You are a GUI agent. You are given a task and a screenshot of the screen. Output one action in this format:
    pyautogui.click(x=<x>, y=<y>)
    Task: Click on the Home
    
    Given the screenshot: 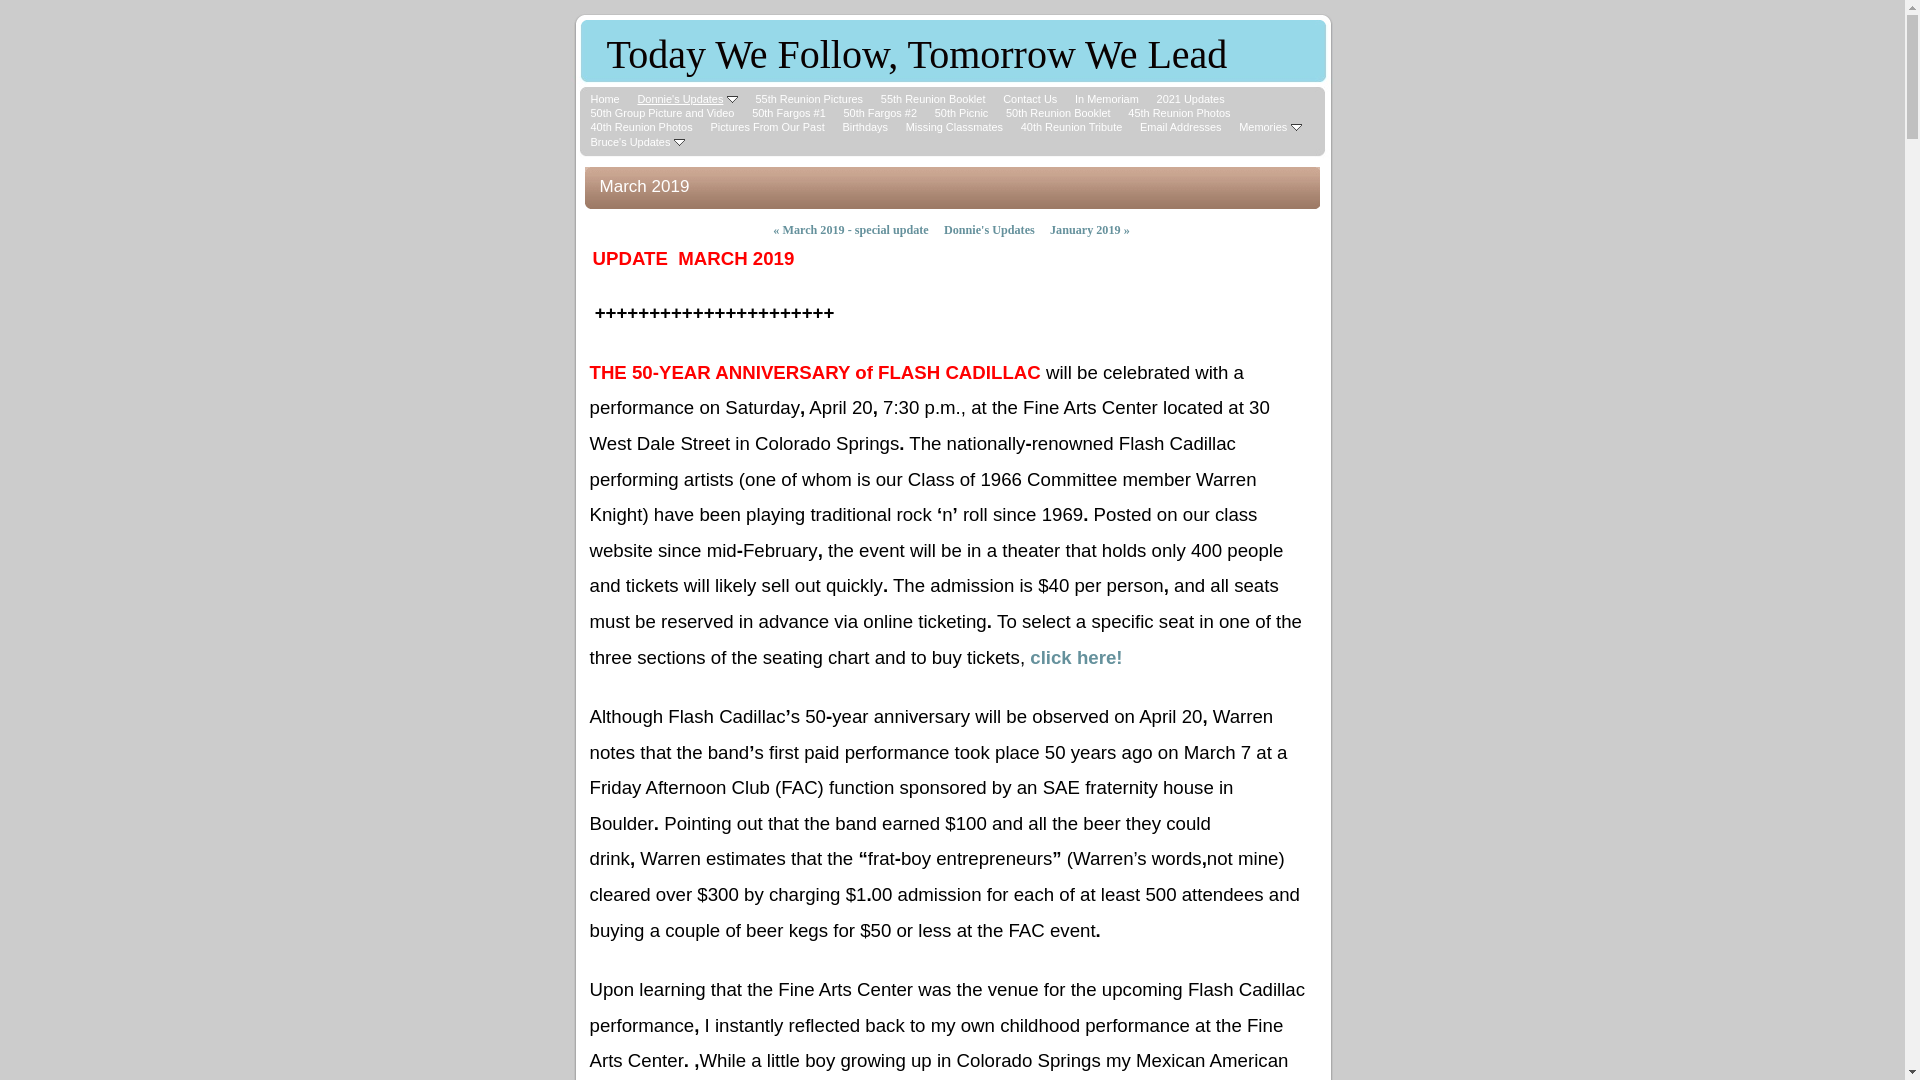 What is the action you would take?
    pyautogui.click(x=604, y=99)
    